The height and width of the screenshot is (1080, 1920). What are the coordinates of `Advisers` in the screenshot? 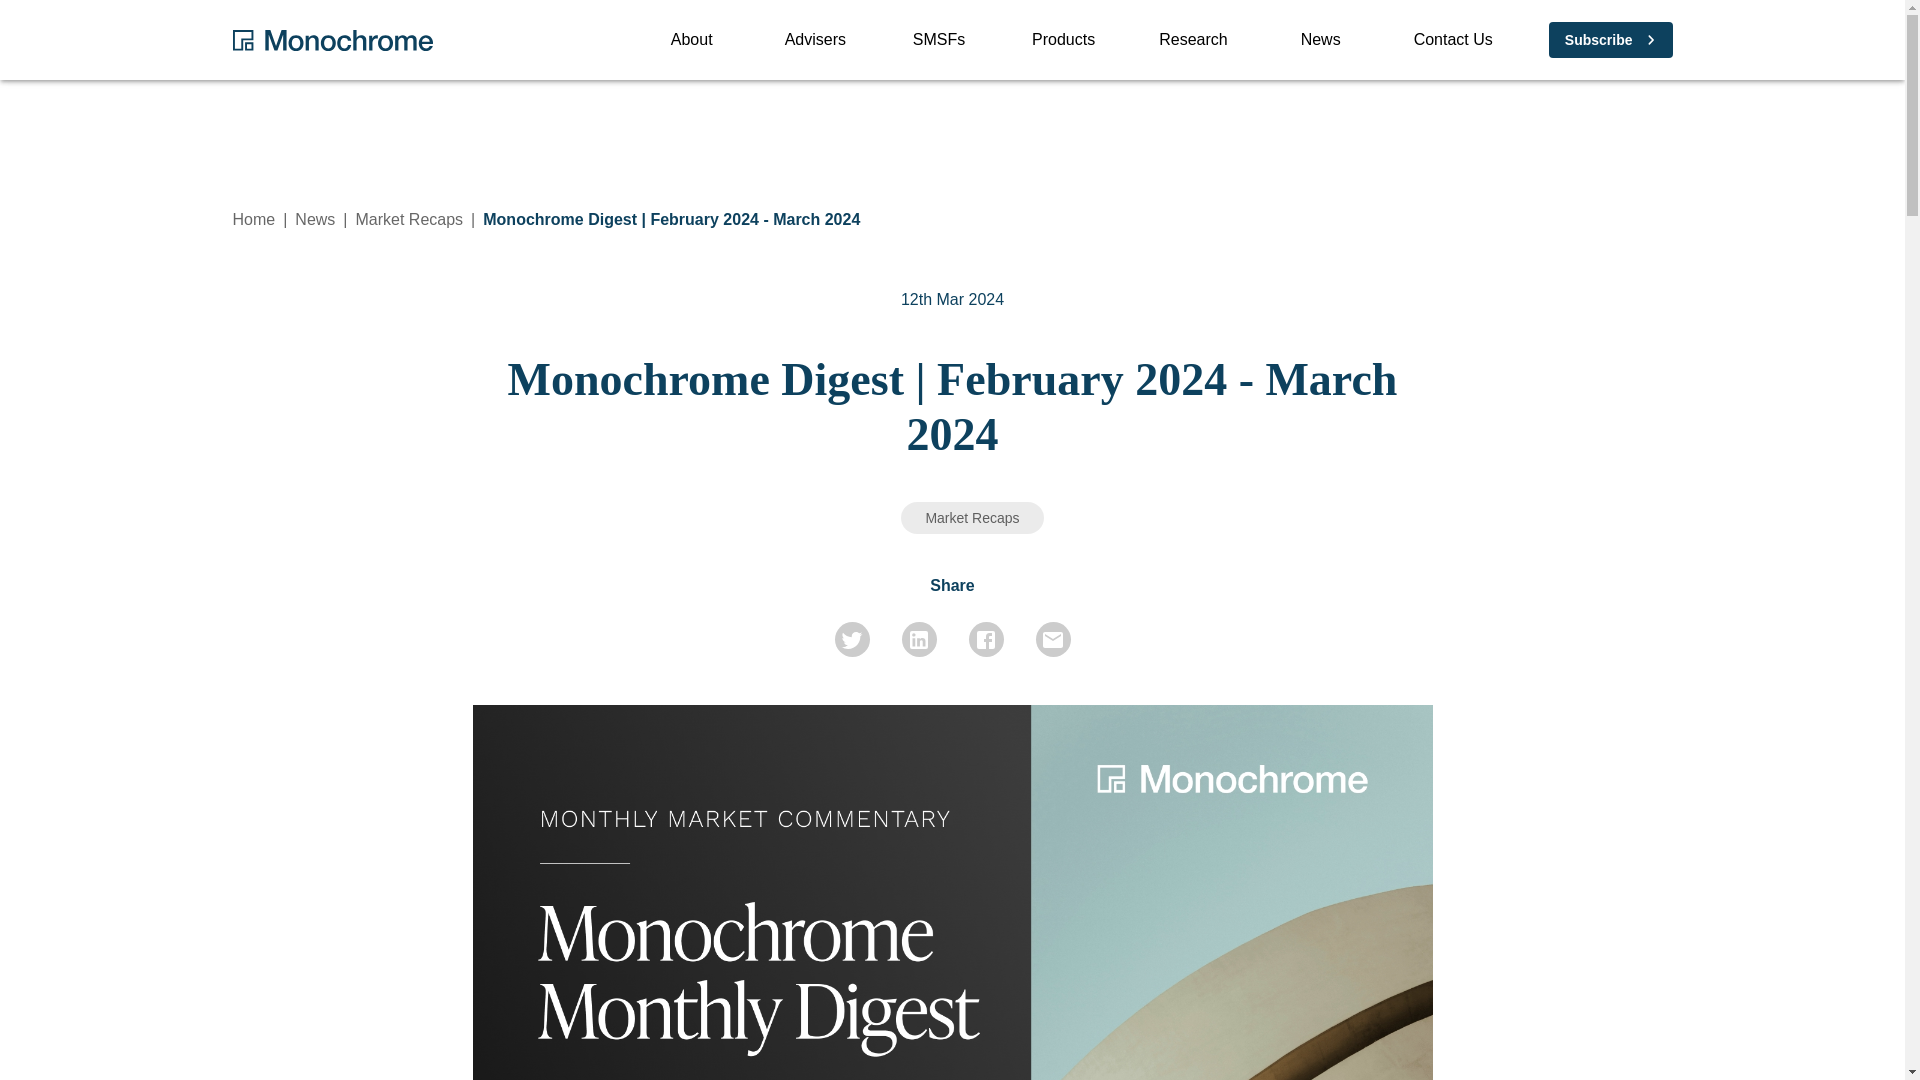 It's located at (1320, 40).